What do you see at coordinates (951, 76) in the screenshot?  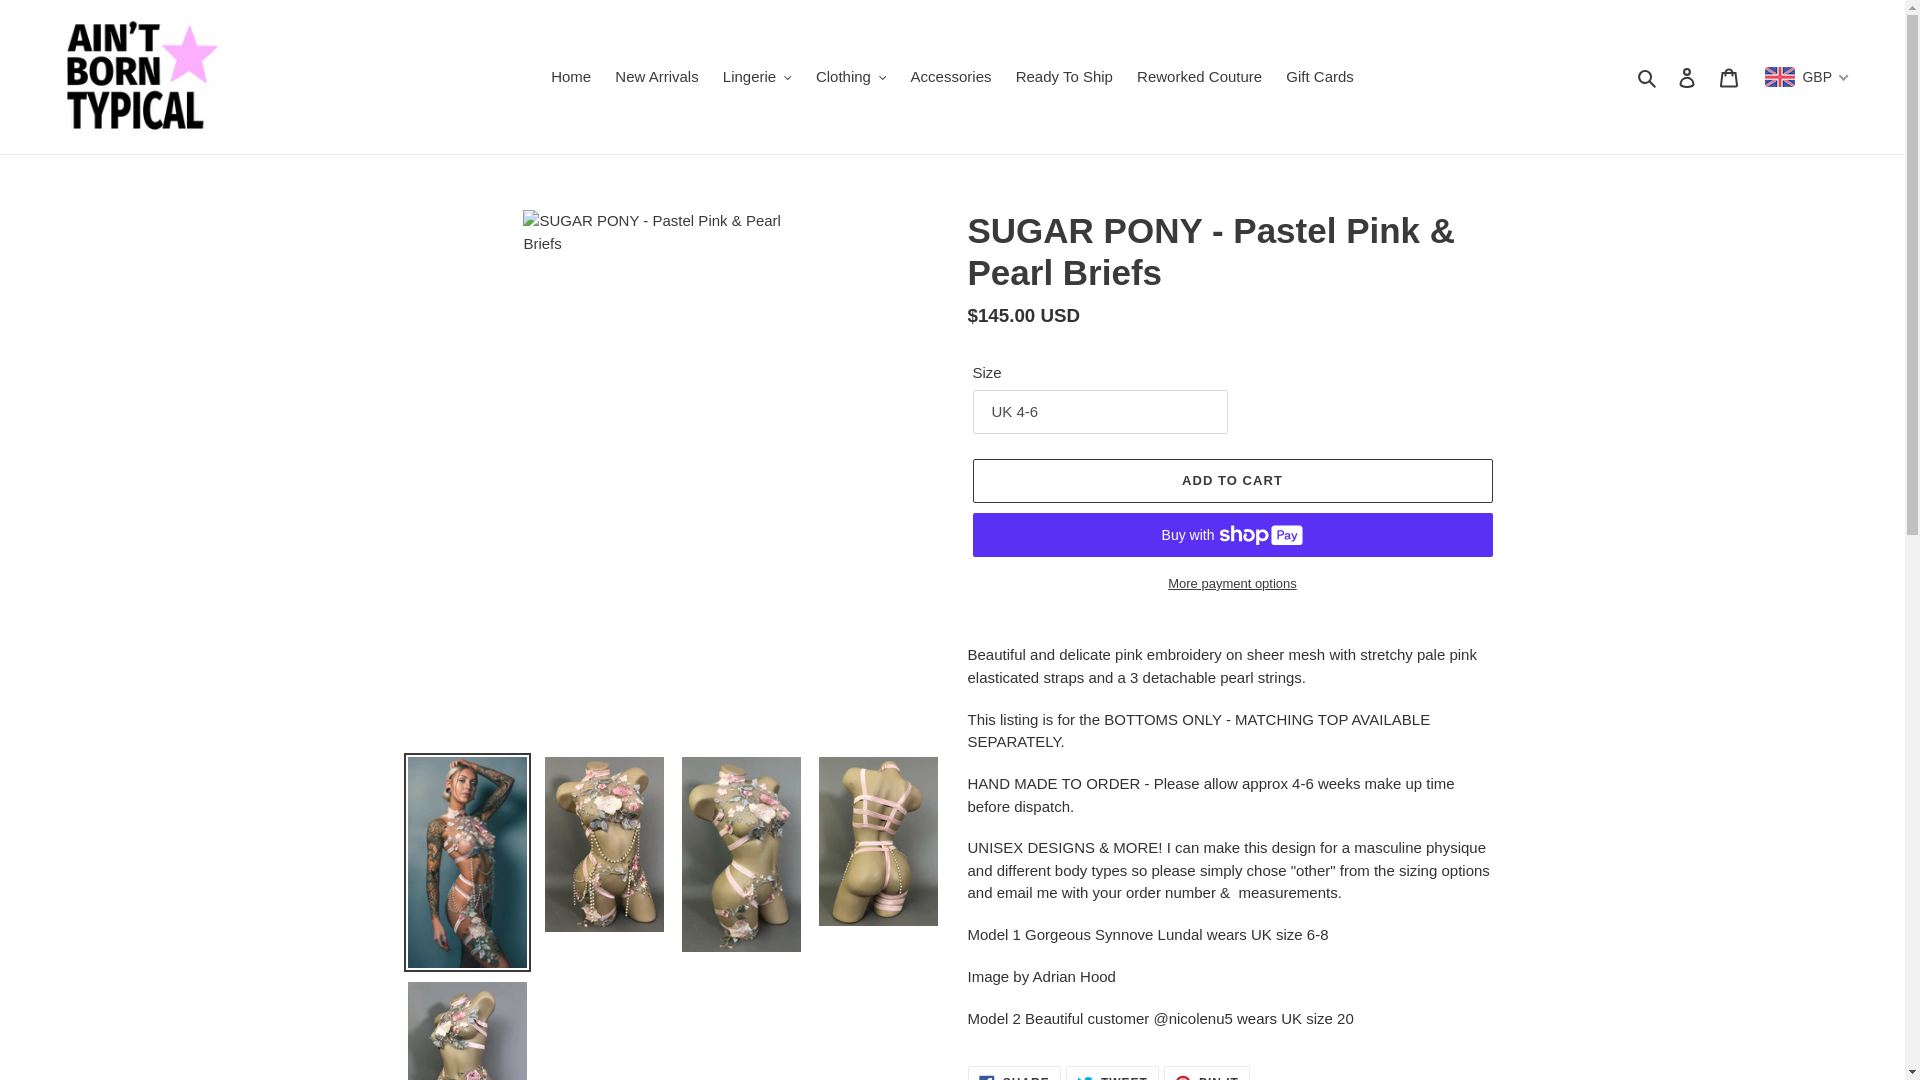 I see `Accessories` at bounding box center [951, 76].